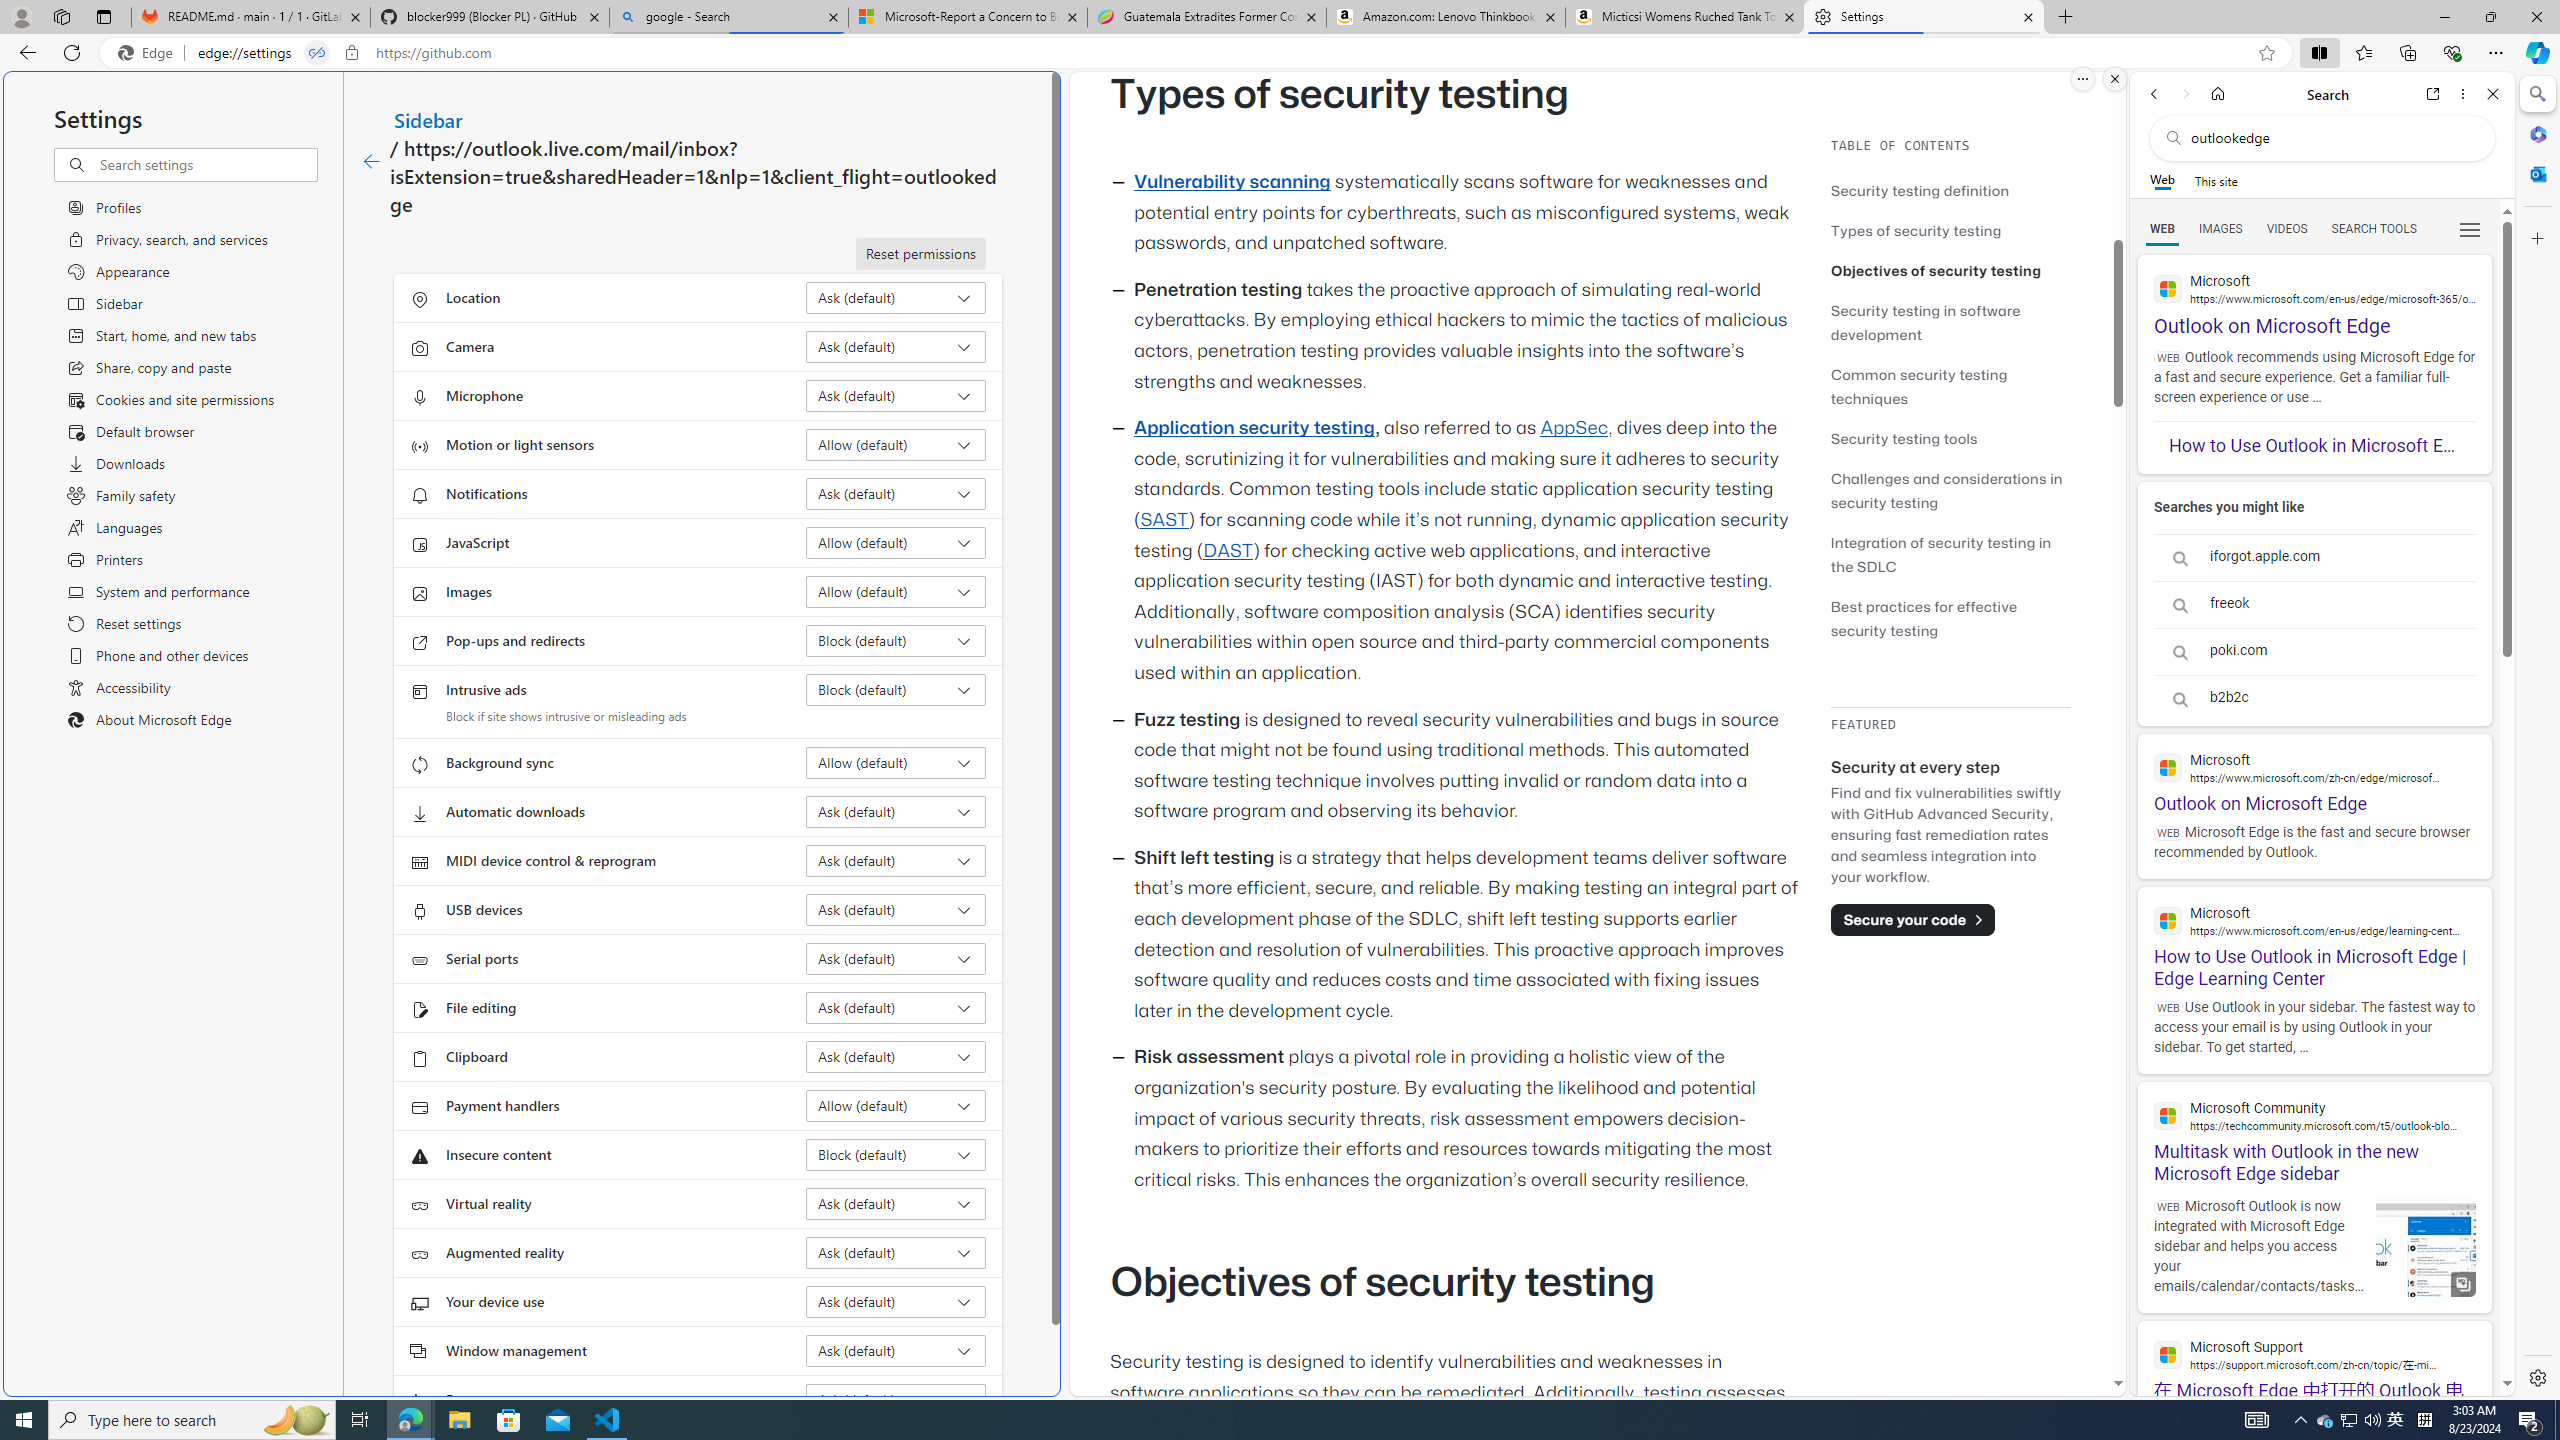 The image size is (2560, 1440). Describe the element at coordinates (1916, 230) in the screenshot. I see `Types of security testing` at that location.